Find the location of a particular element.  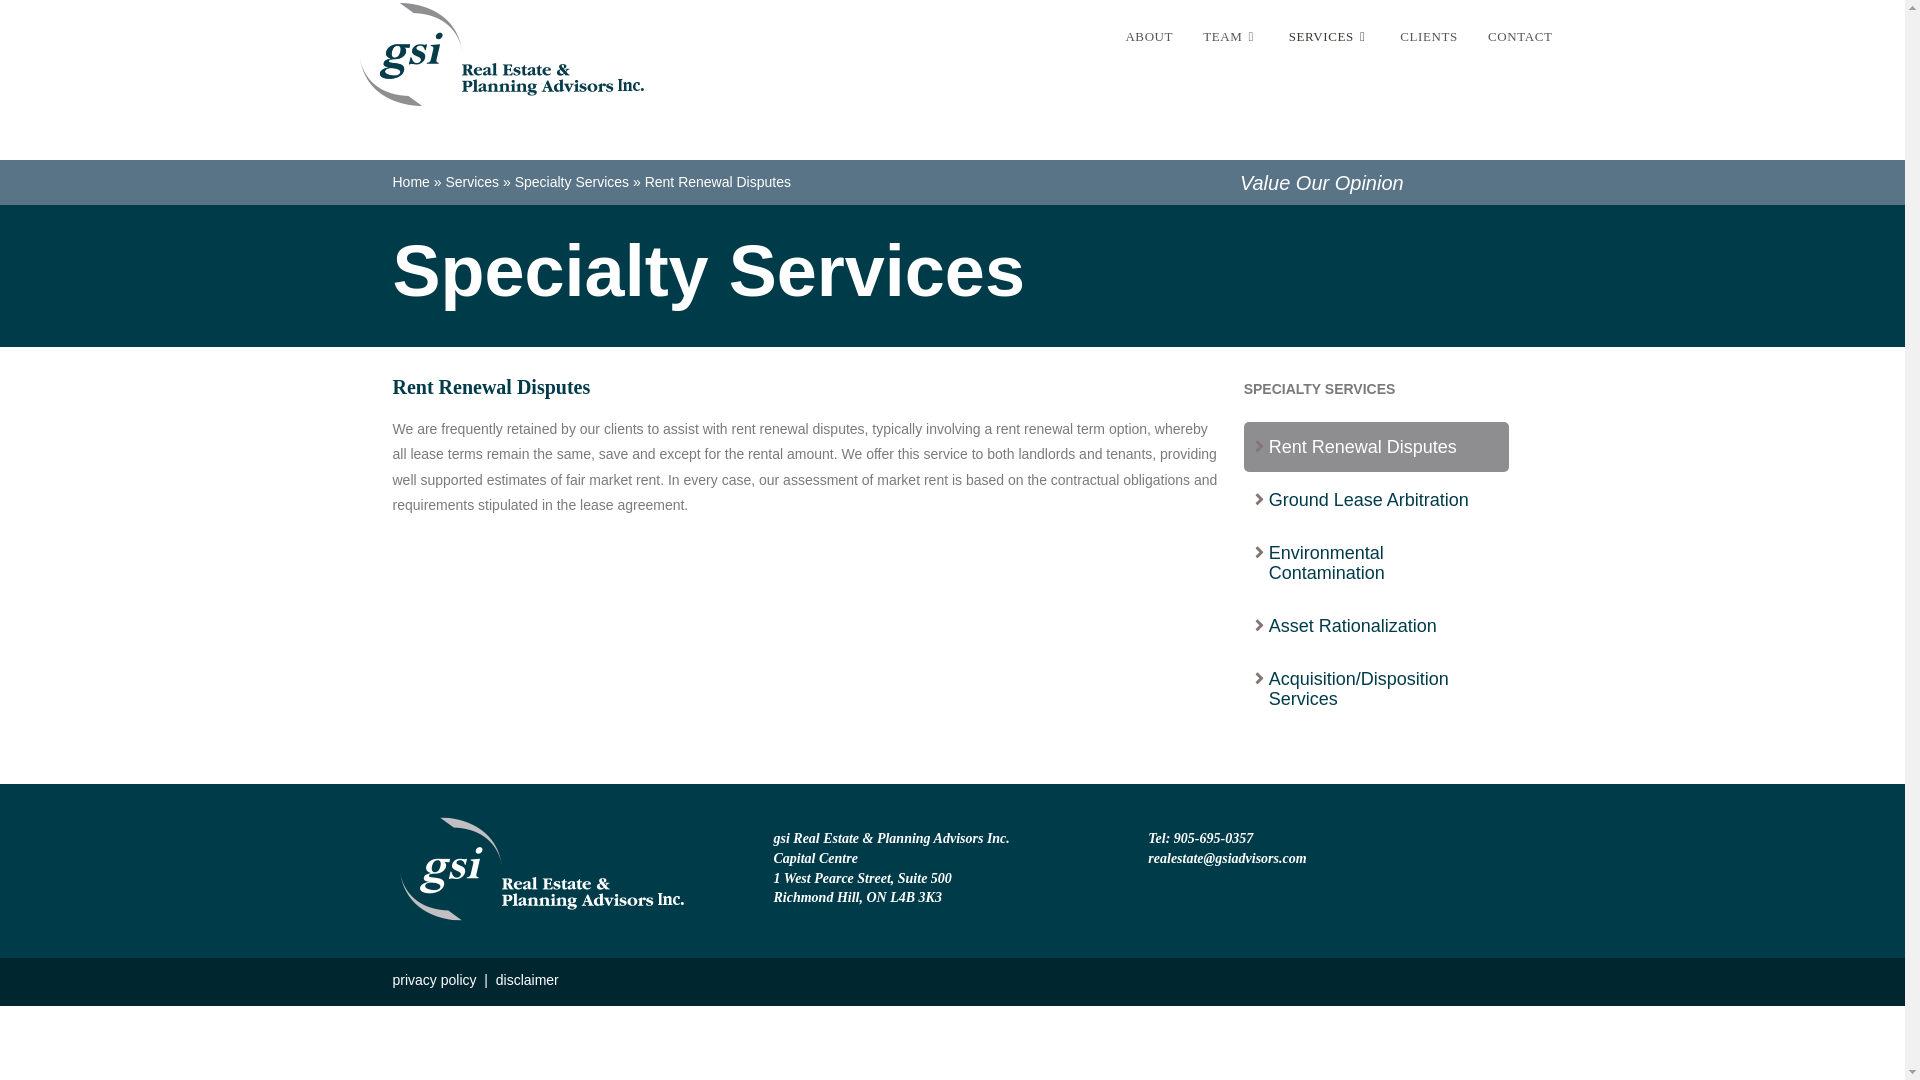

TEAM is located at coordinates (1231, 37).